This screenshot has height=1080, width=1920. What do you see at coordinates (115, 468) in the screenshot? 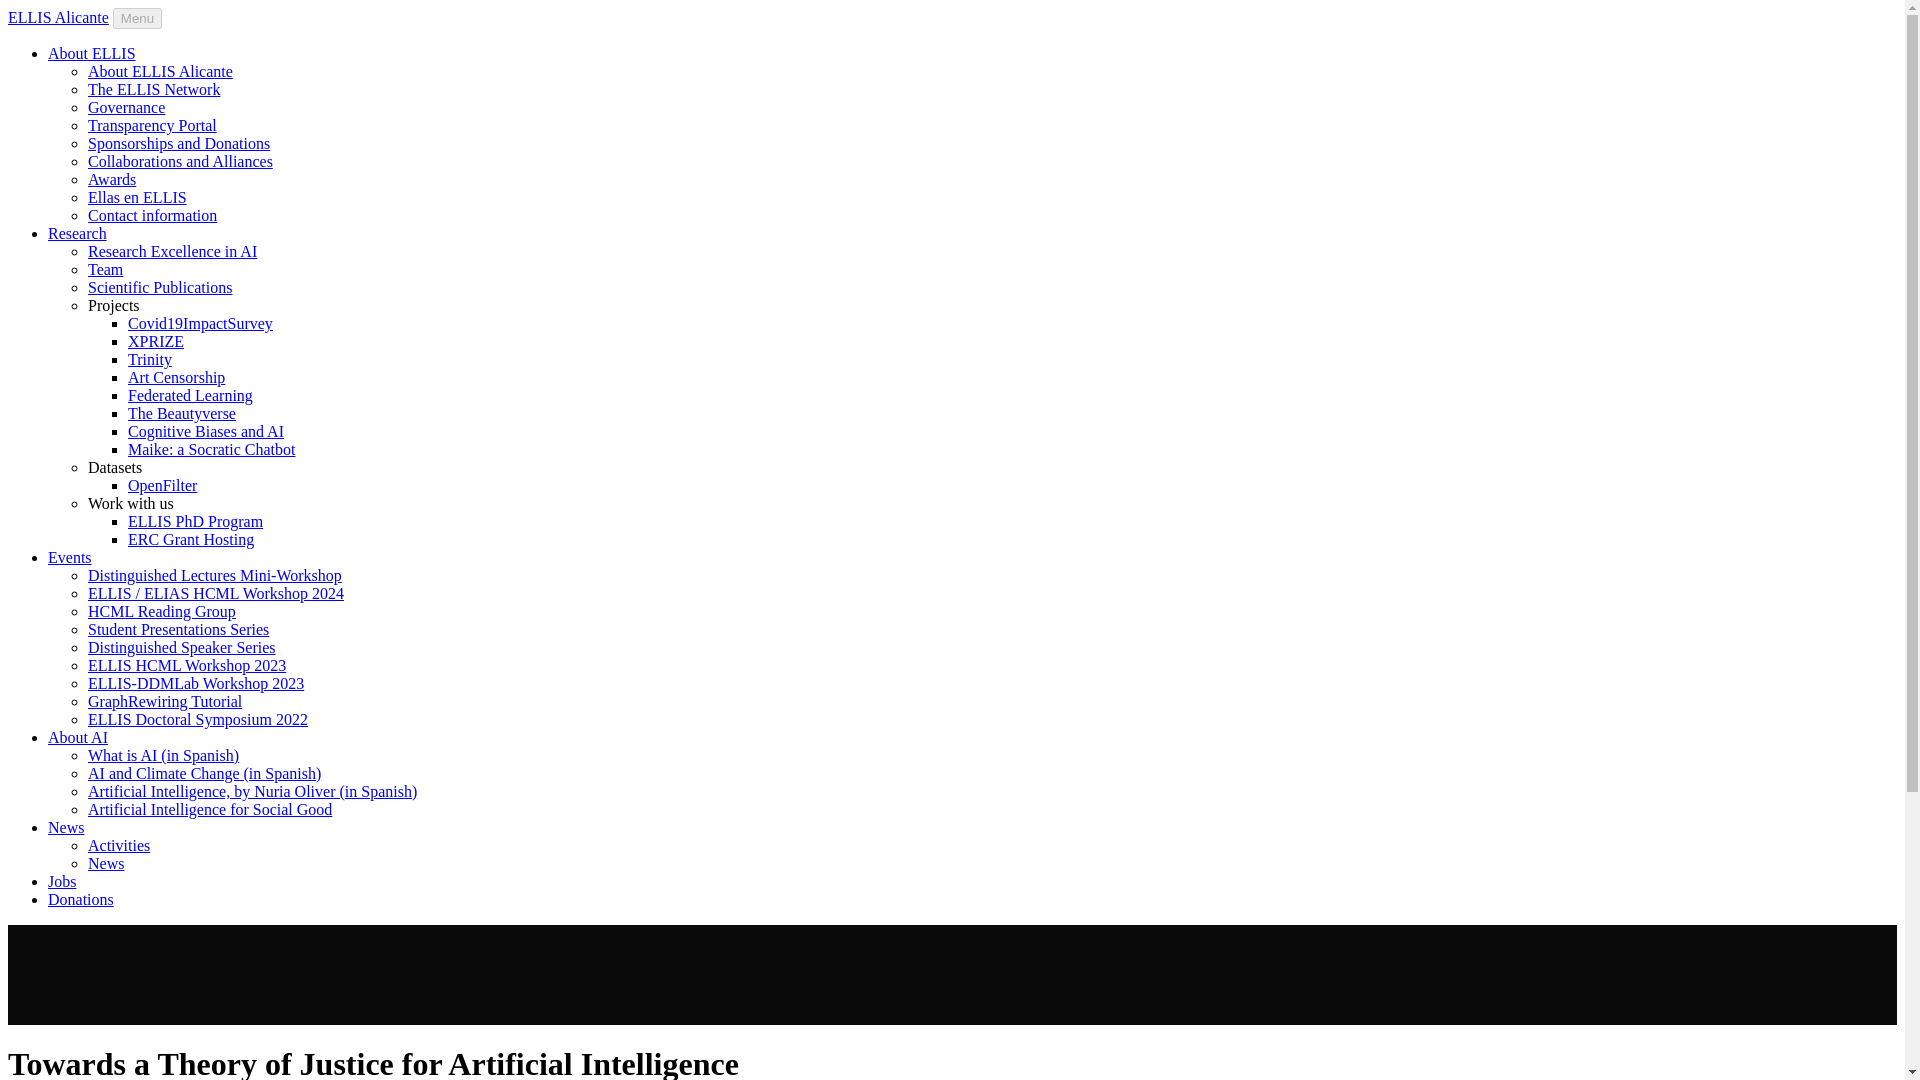
I see `Datasets` at bounding box center [115, 468].